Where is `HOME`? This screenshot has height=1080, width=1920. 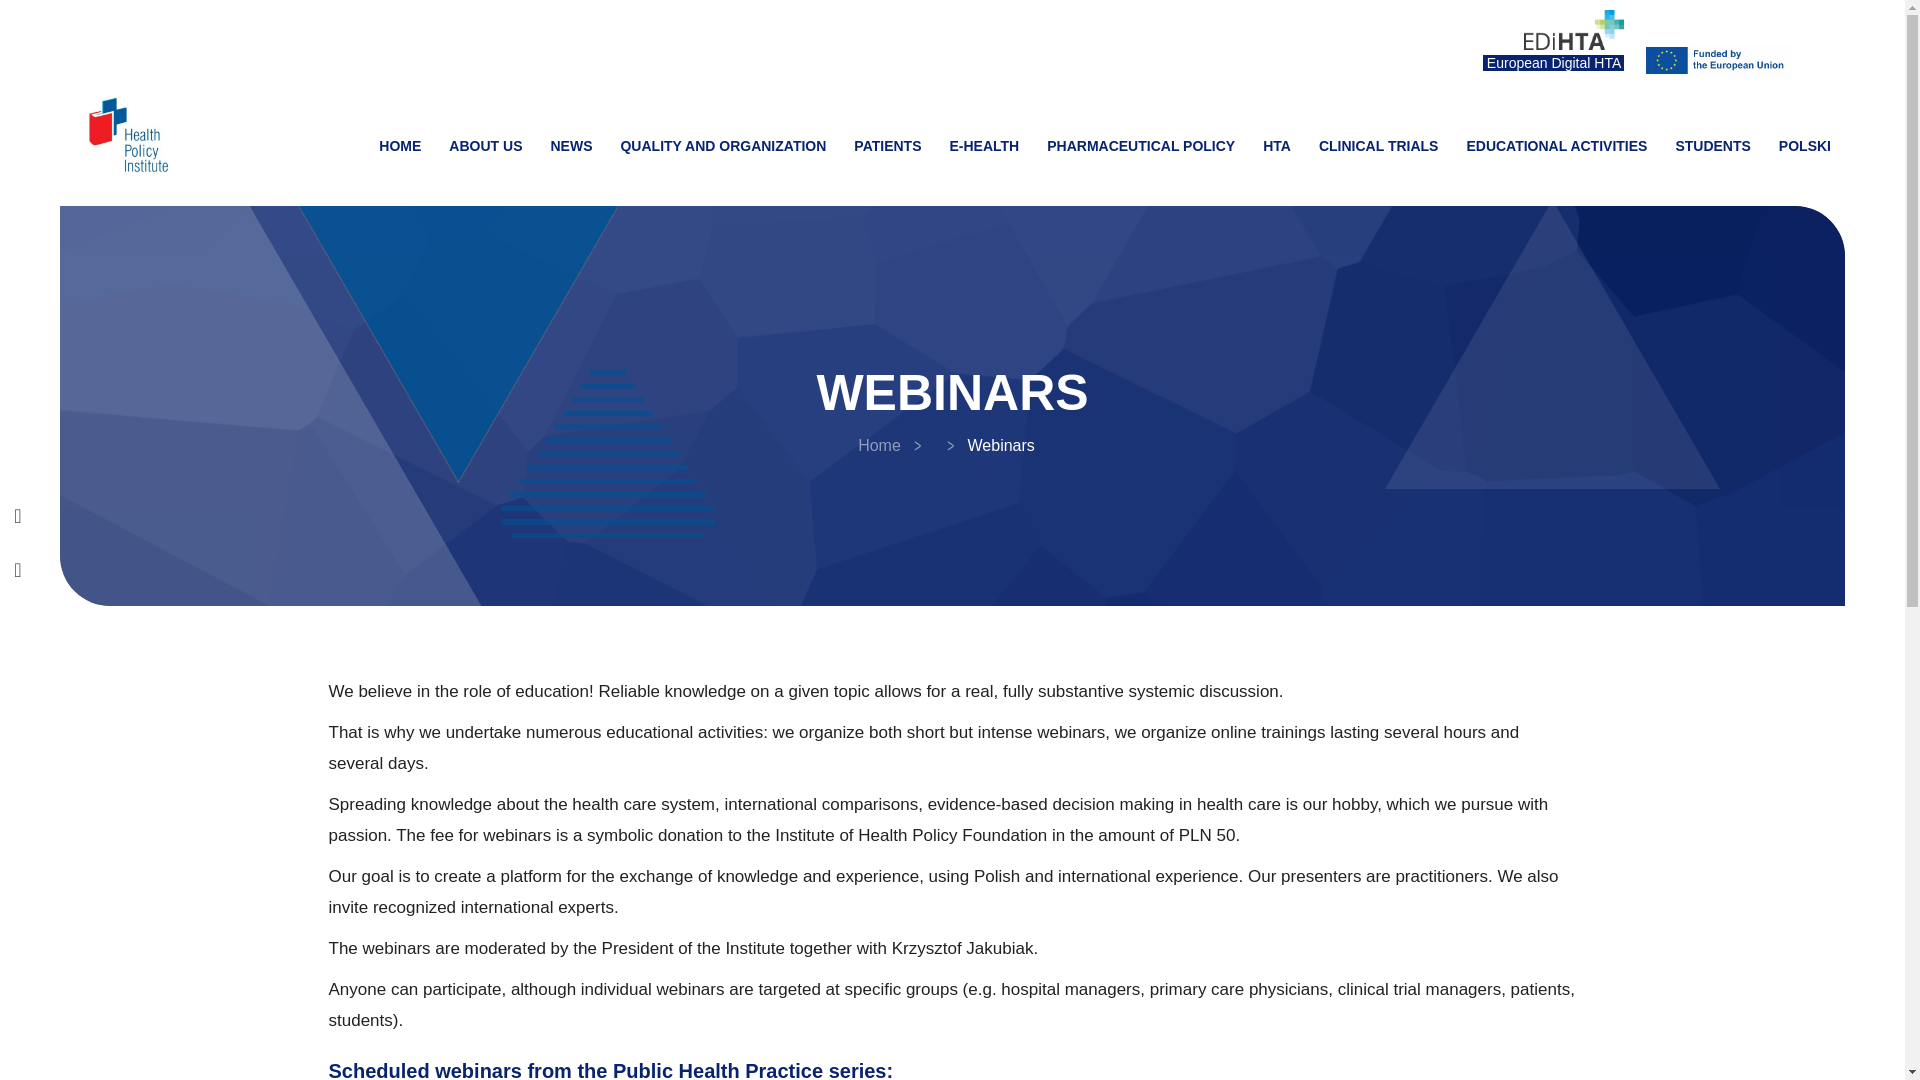
HOME is located at coordinates (400, 146).